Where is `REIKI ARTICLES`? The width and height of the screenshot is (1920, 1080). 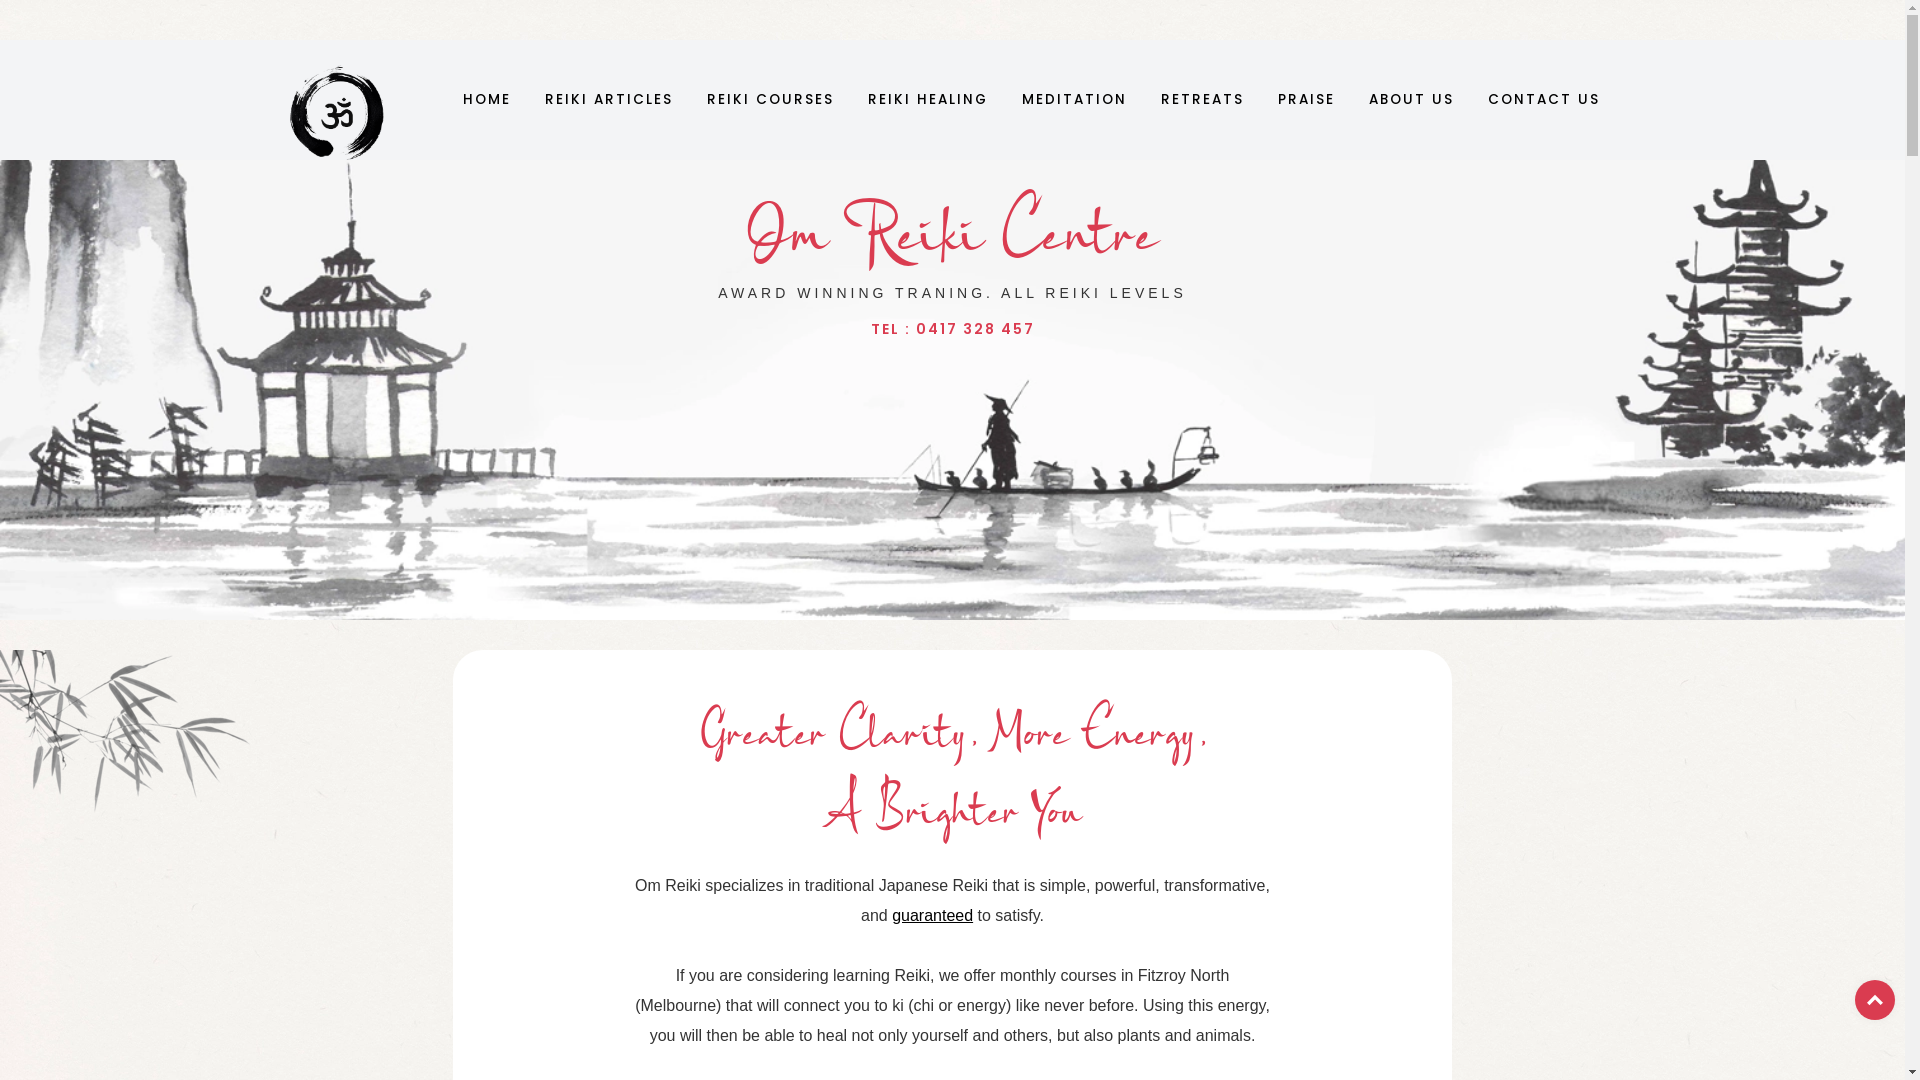 REIKI ARTICLES is located at coordinates (609, 100).